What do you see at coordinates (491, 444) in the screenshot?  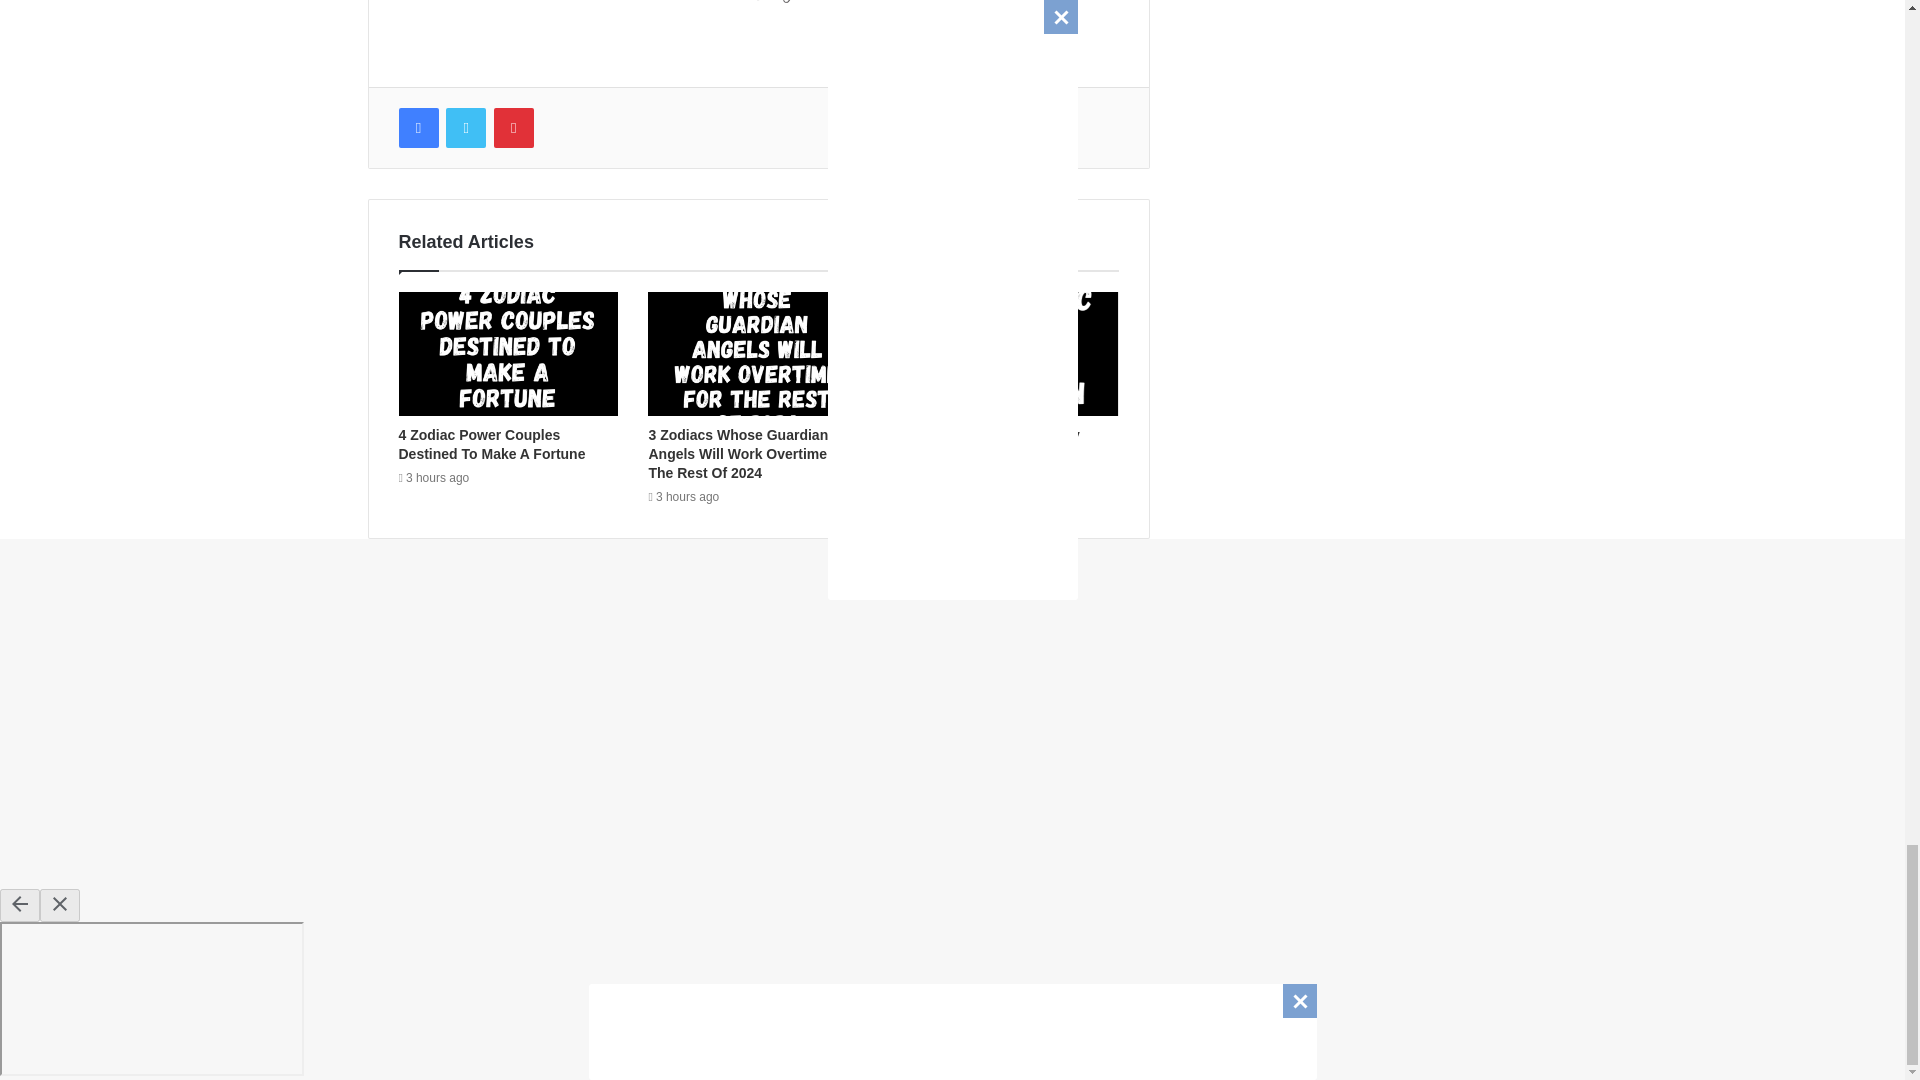 I see `4 Zodiac Power Couples Destined To Make A Fortune` at bounding box center [491, 444].